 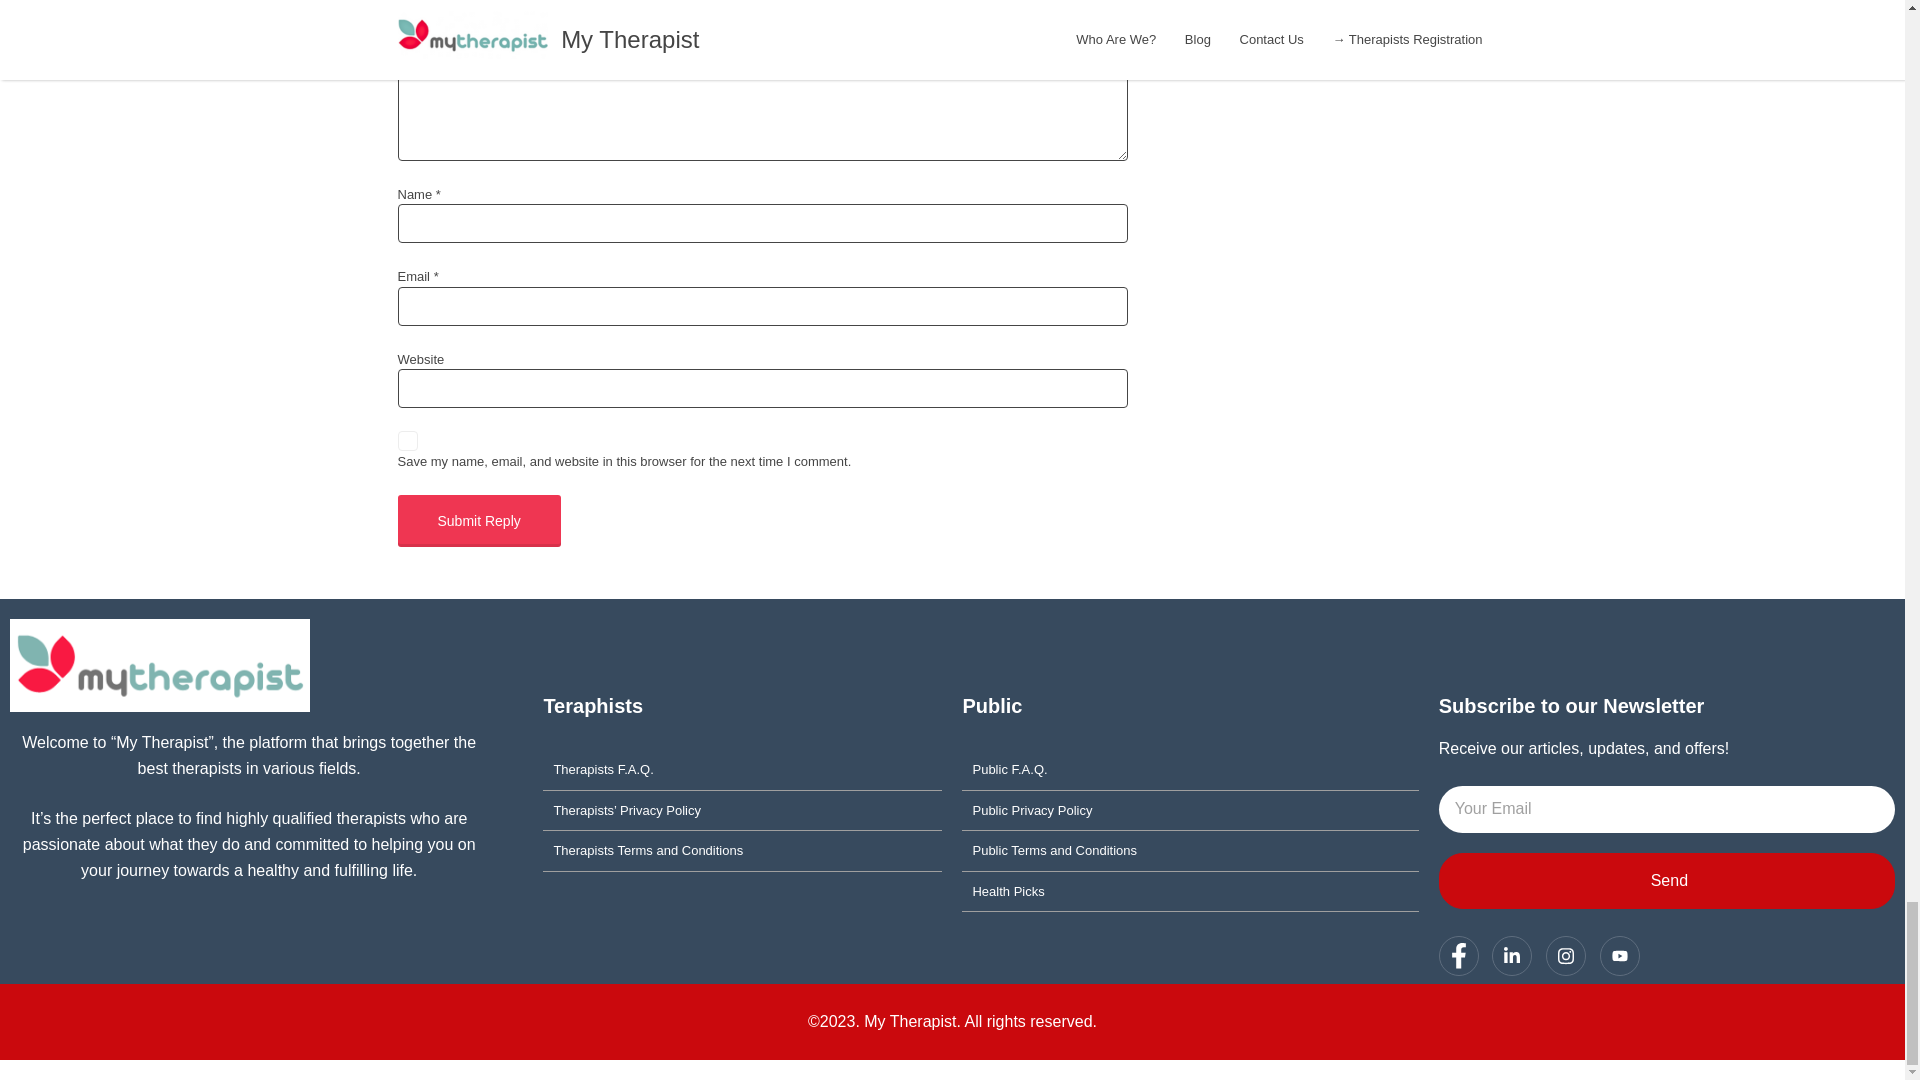 What do you see at coordinates (478, 520) in the screenshot?
I see `Submit Reply` at bounding box center [478, 520].